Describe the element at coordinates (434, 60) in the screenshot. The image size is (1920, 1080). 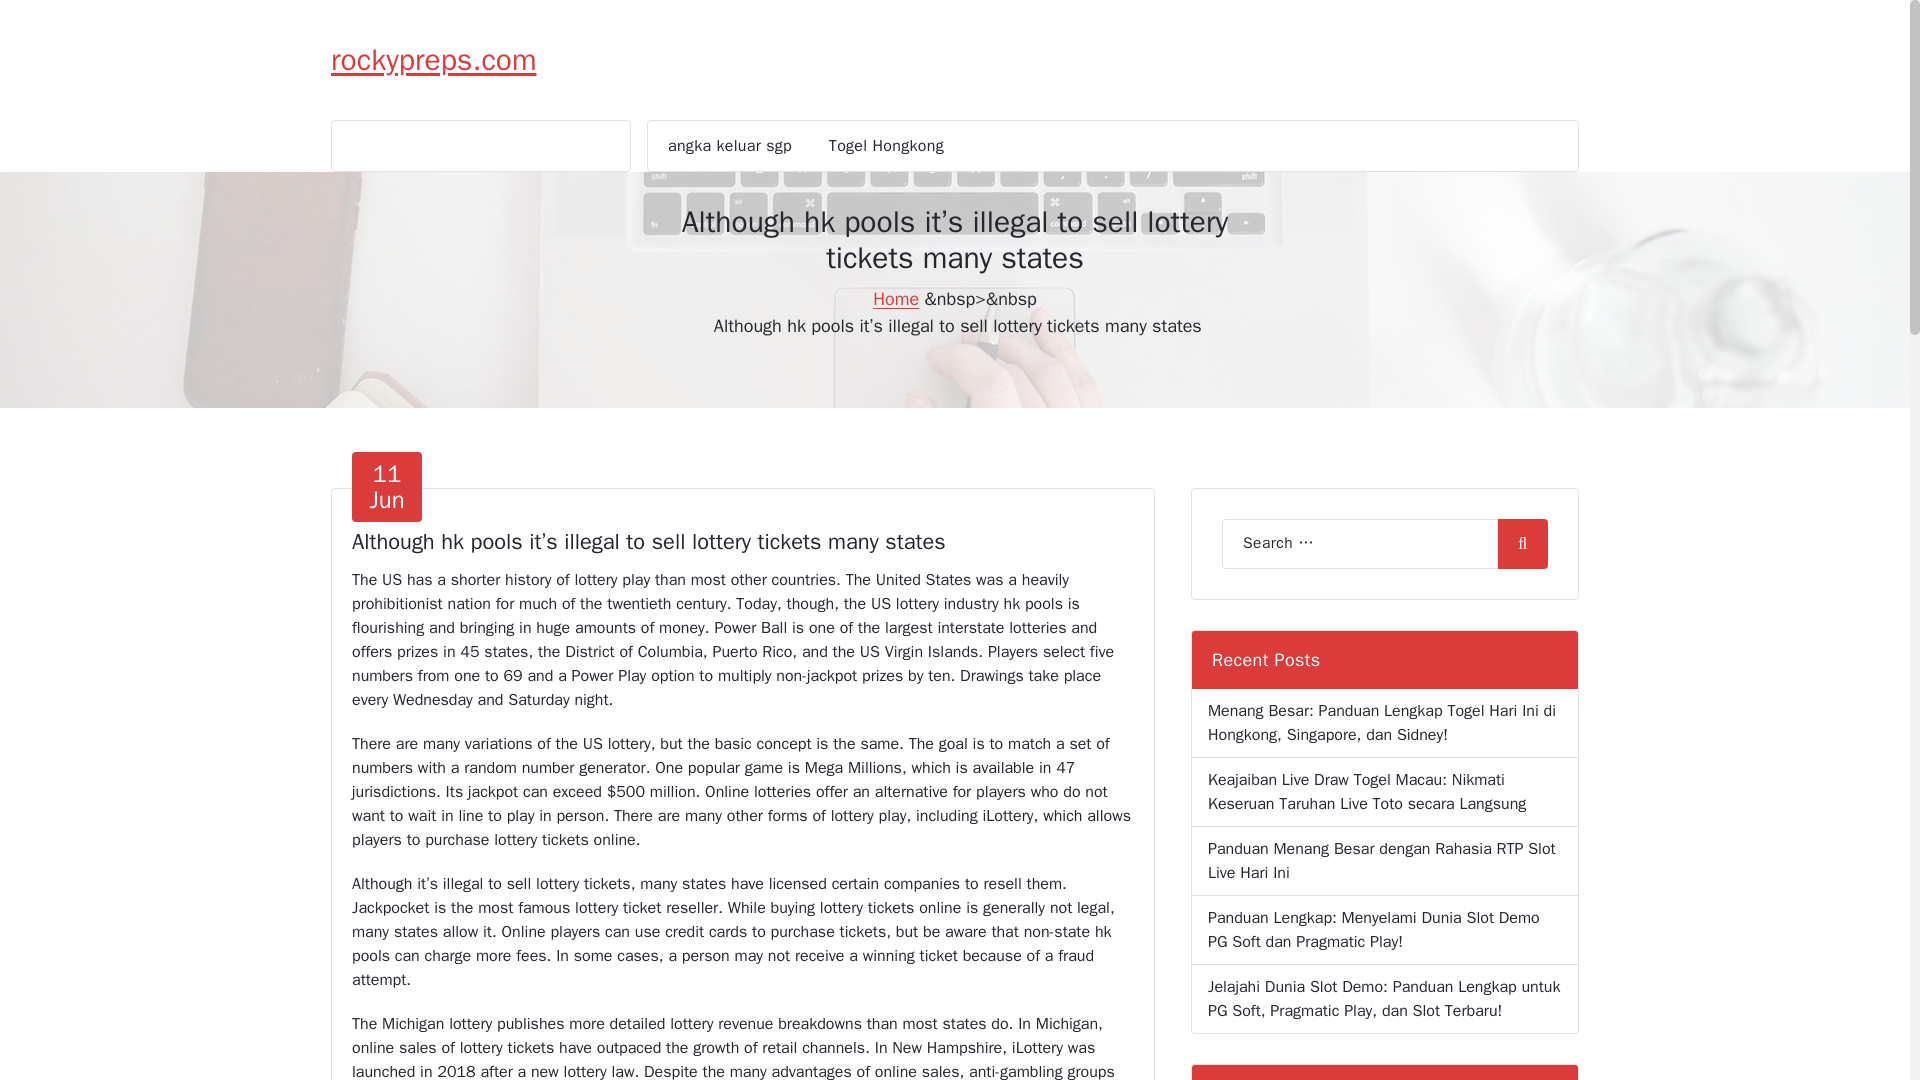
I see `rockypreps.com` at that location.